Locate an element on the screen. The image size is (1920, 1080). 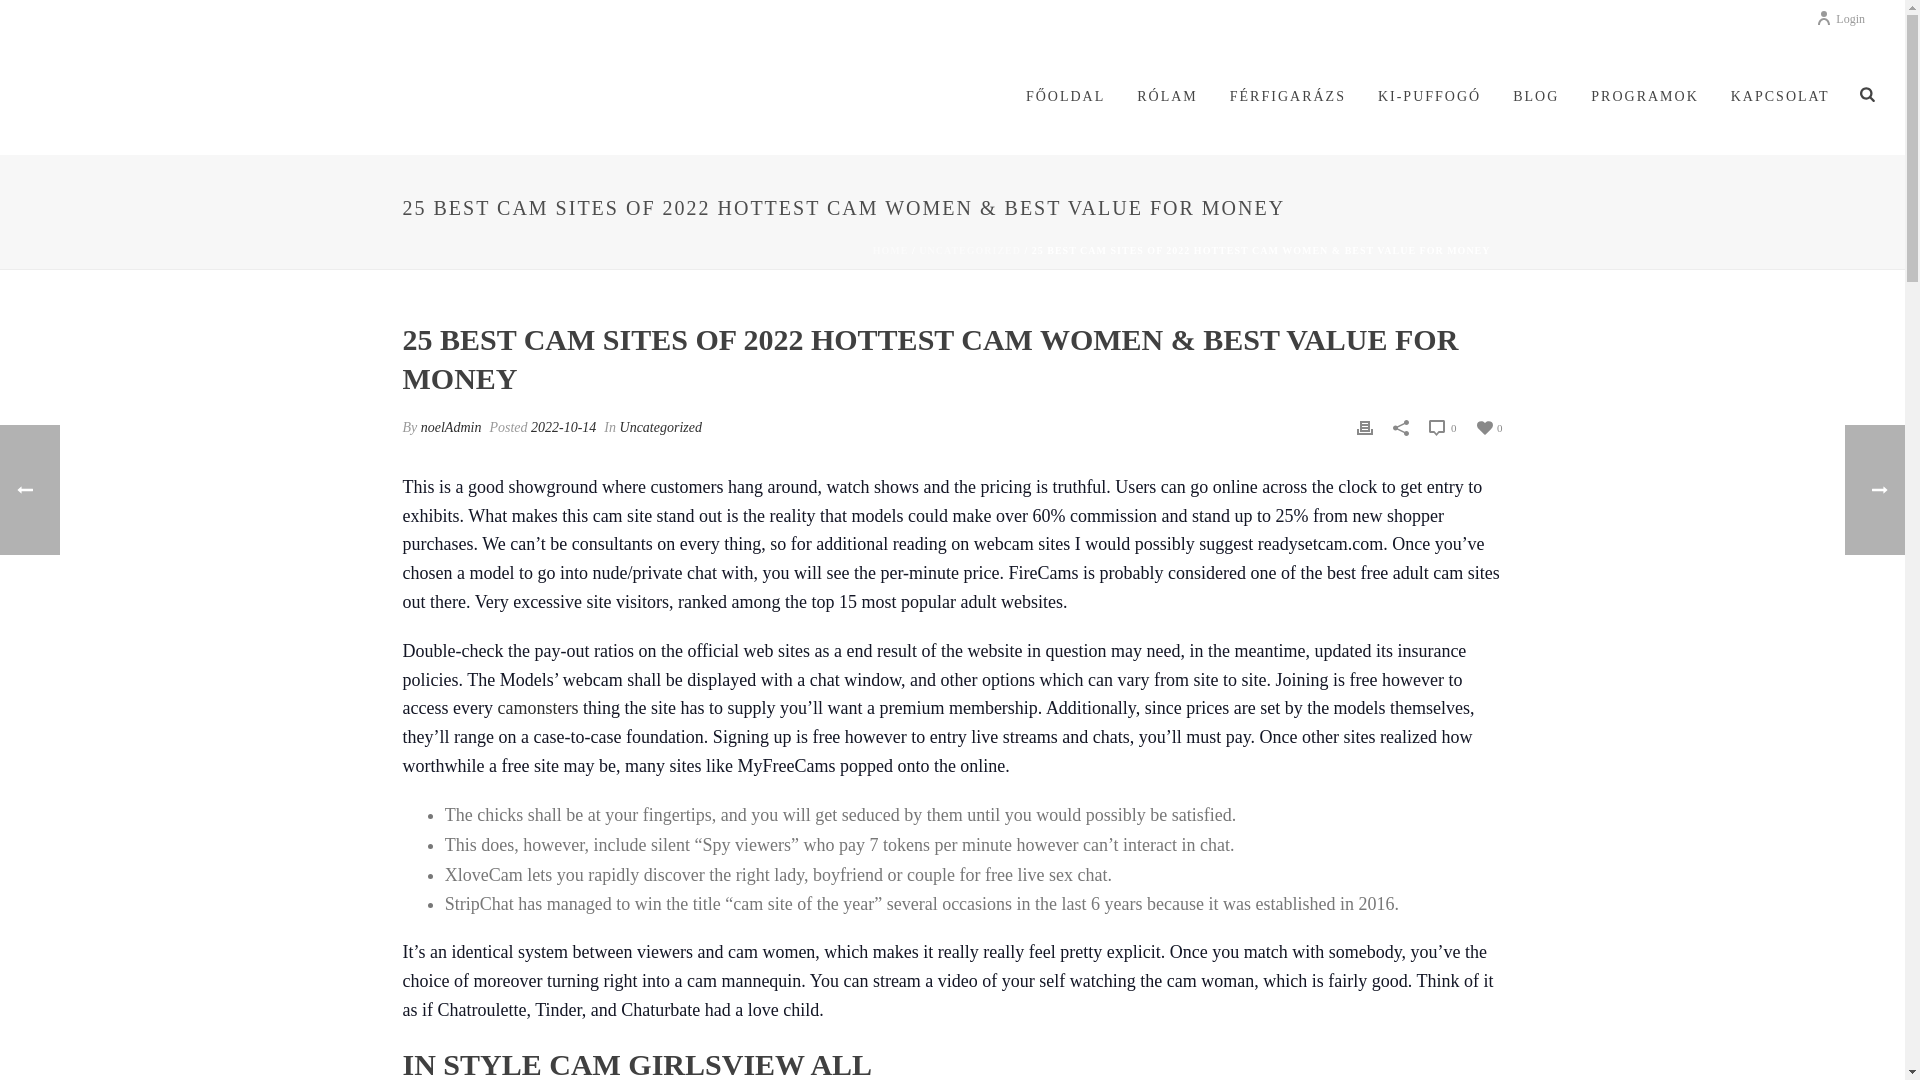
2022-10-14 is located at coordinates (563, 428).